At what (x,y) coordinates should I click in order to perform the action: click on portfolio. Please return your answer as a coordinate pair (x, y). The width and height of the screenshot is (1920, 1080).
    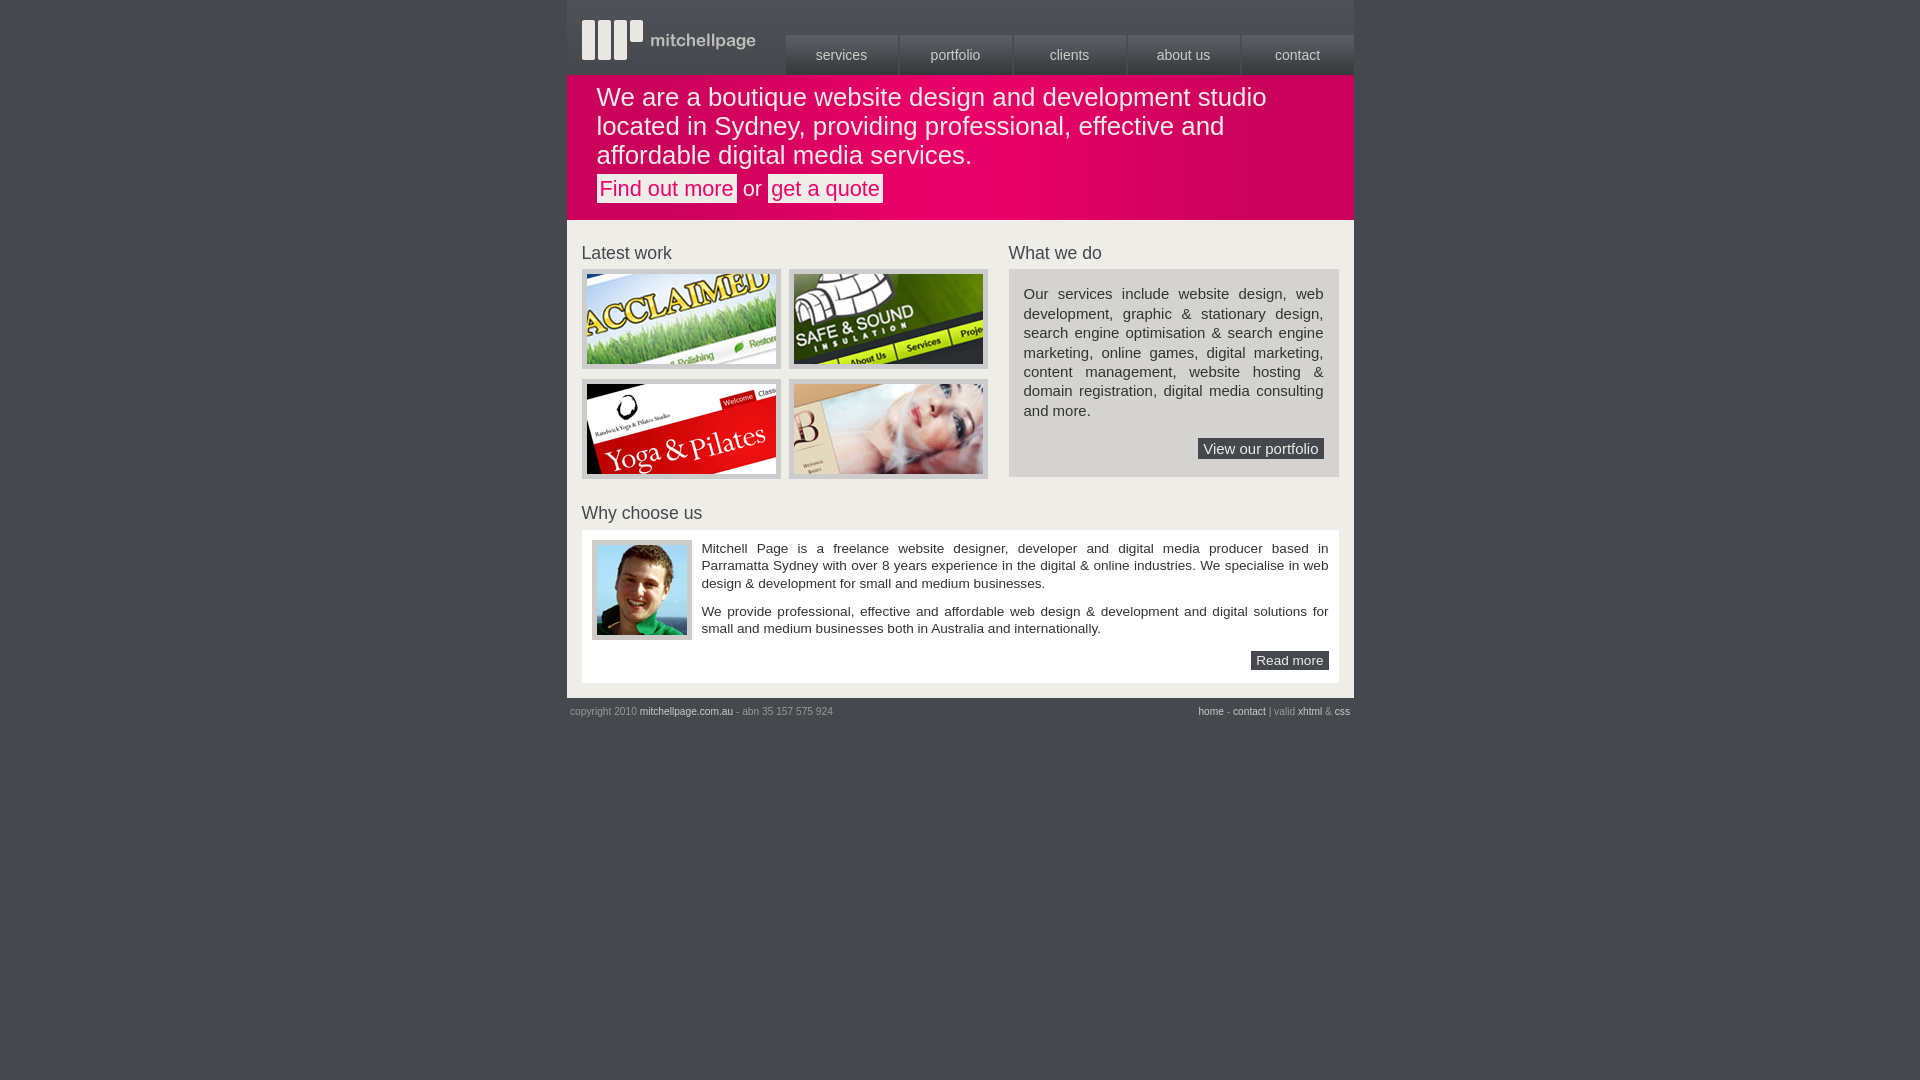
    Looking at the image, I should click on (956, 55).